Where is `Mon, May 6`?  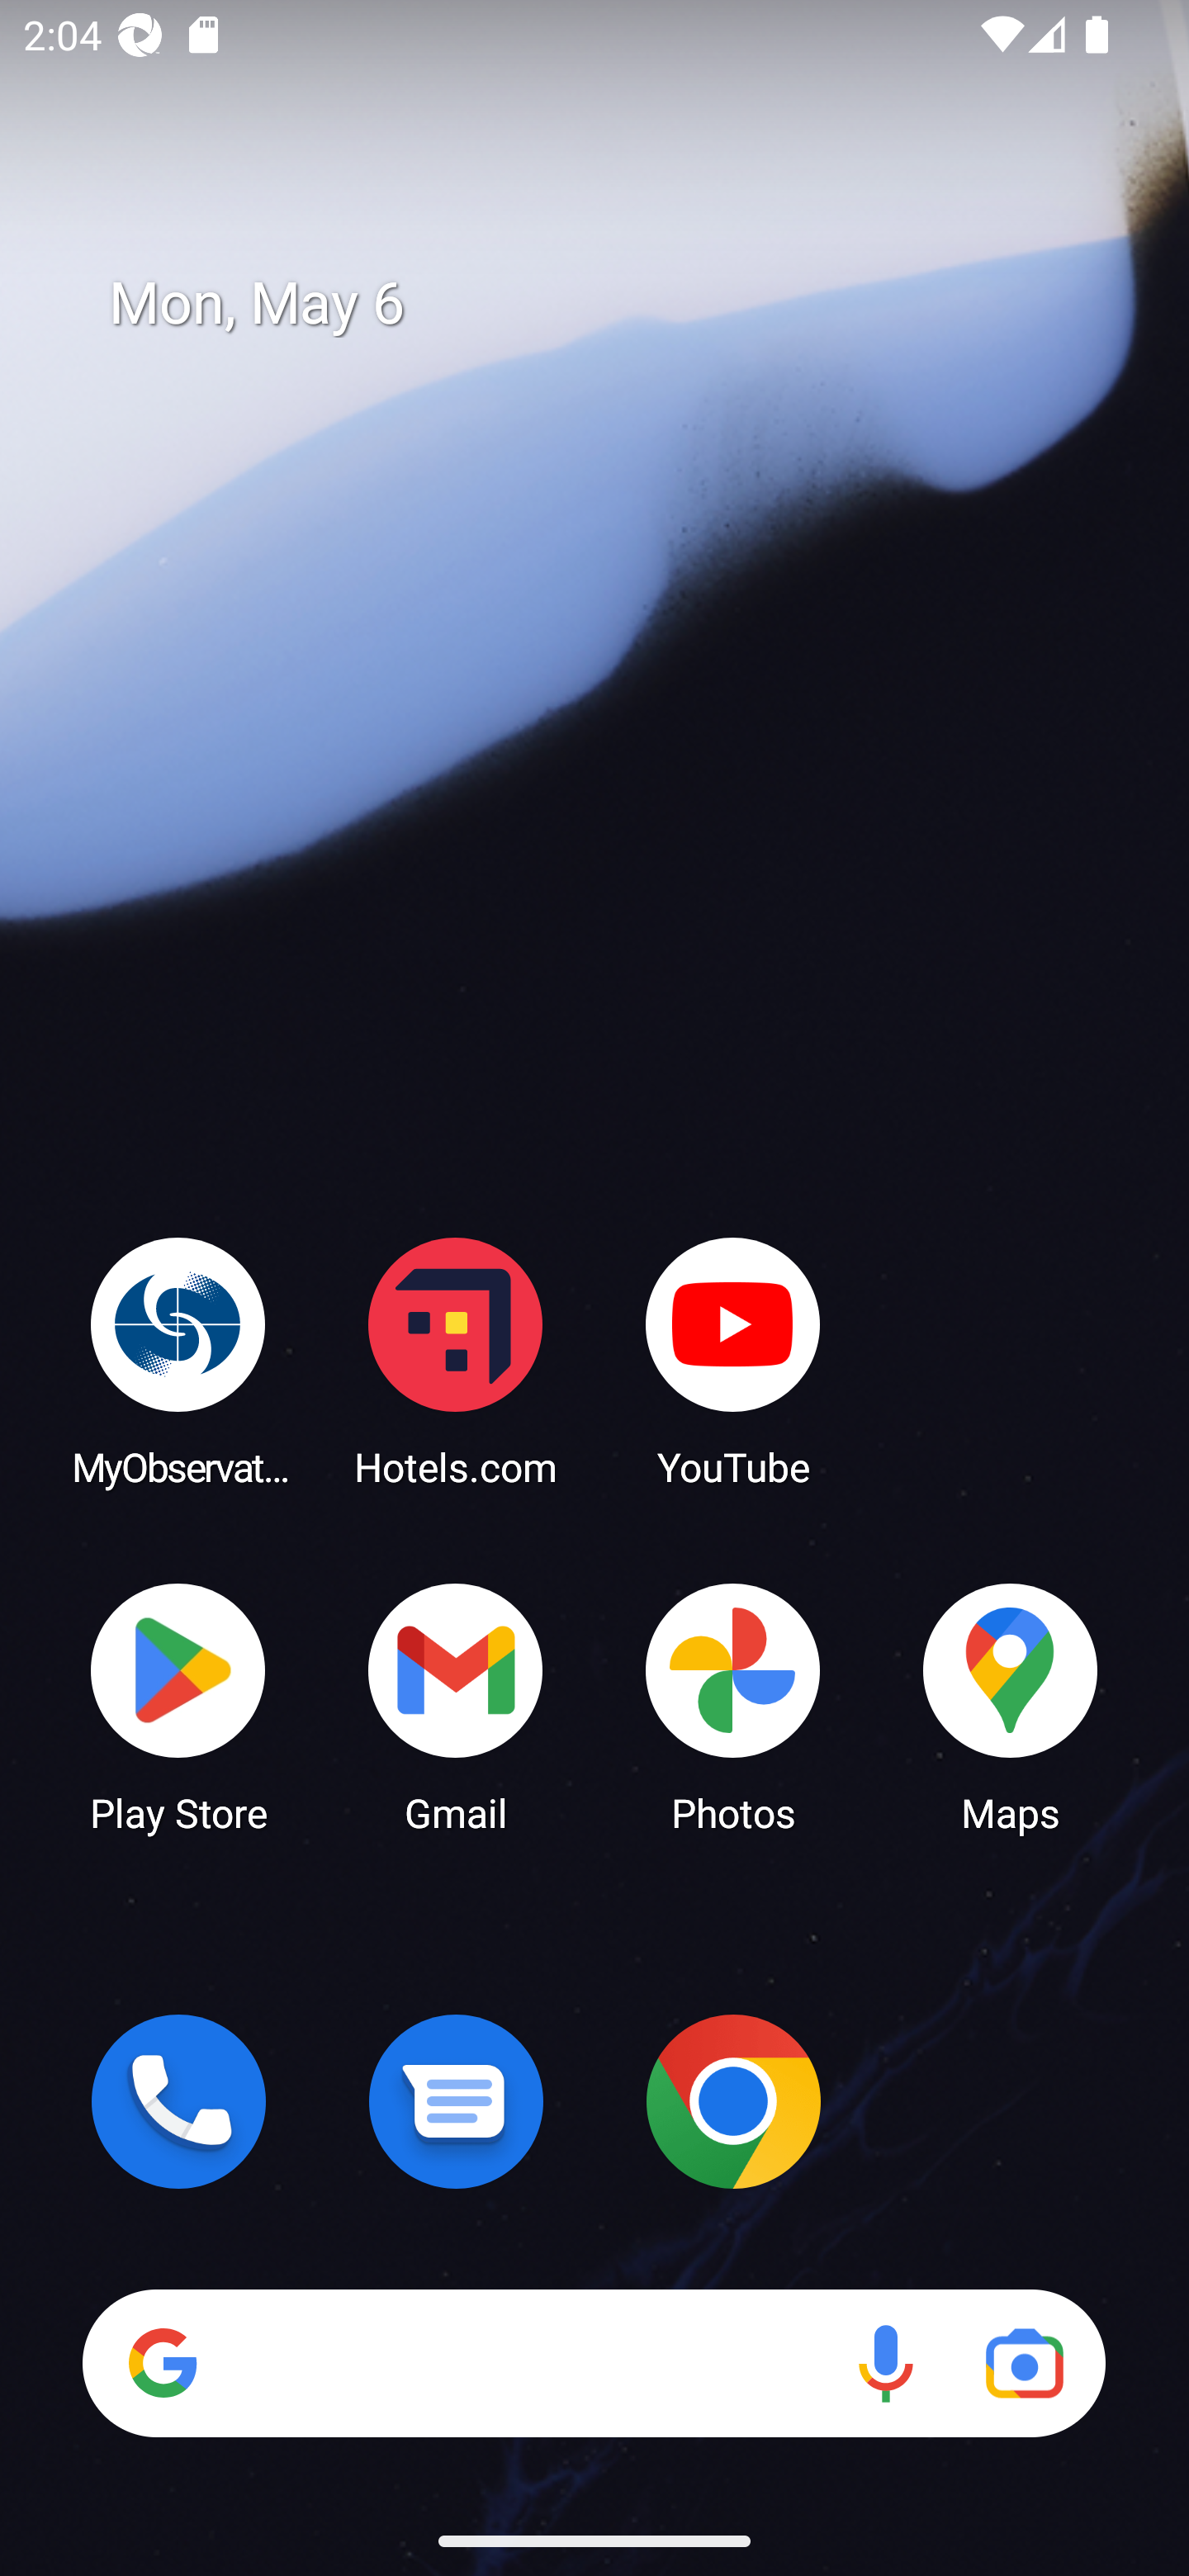
Mon, May 6 is located at coordinates (618, 304).